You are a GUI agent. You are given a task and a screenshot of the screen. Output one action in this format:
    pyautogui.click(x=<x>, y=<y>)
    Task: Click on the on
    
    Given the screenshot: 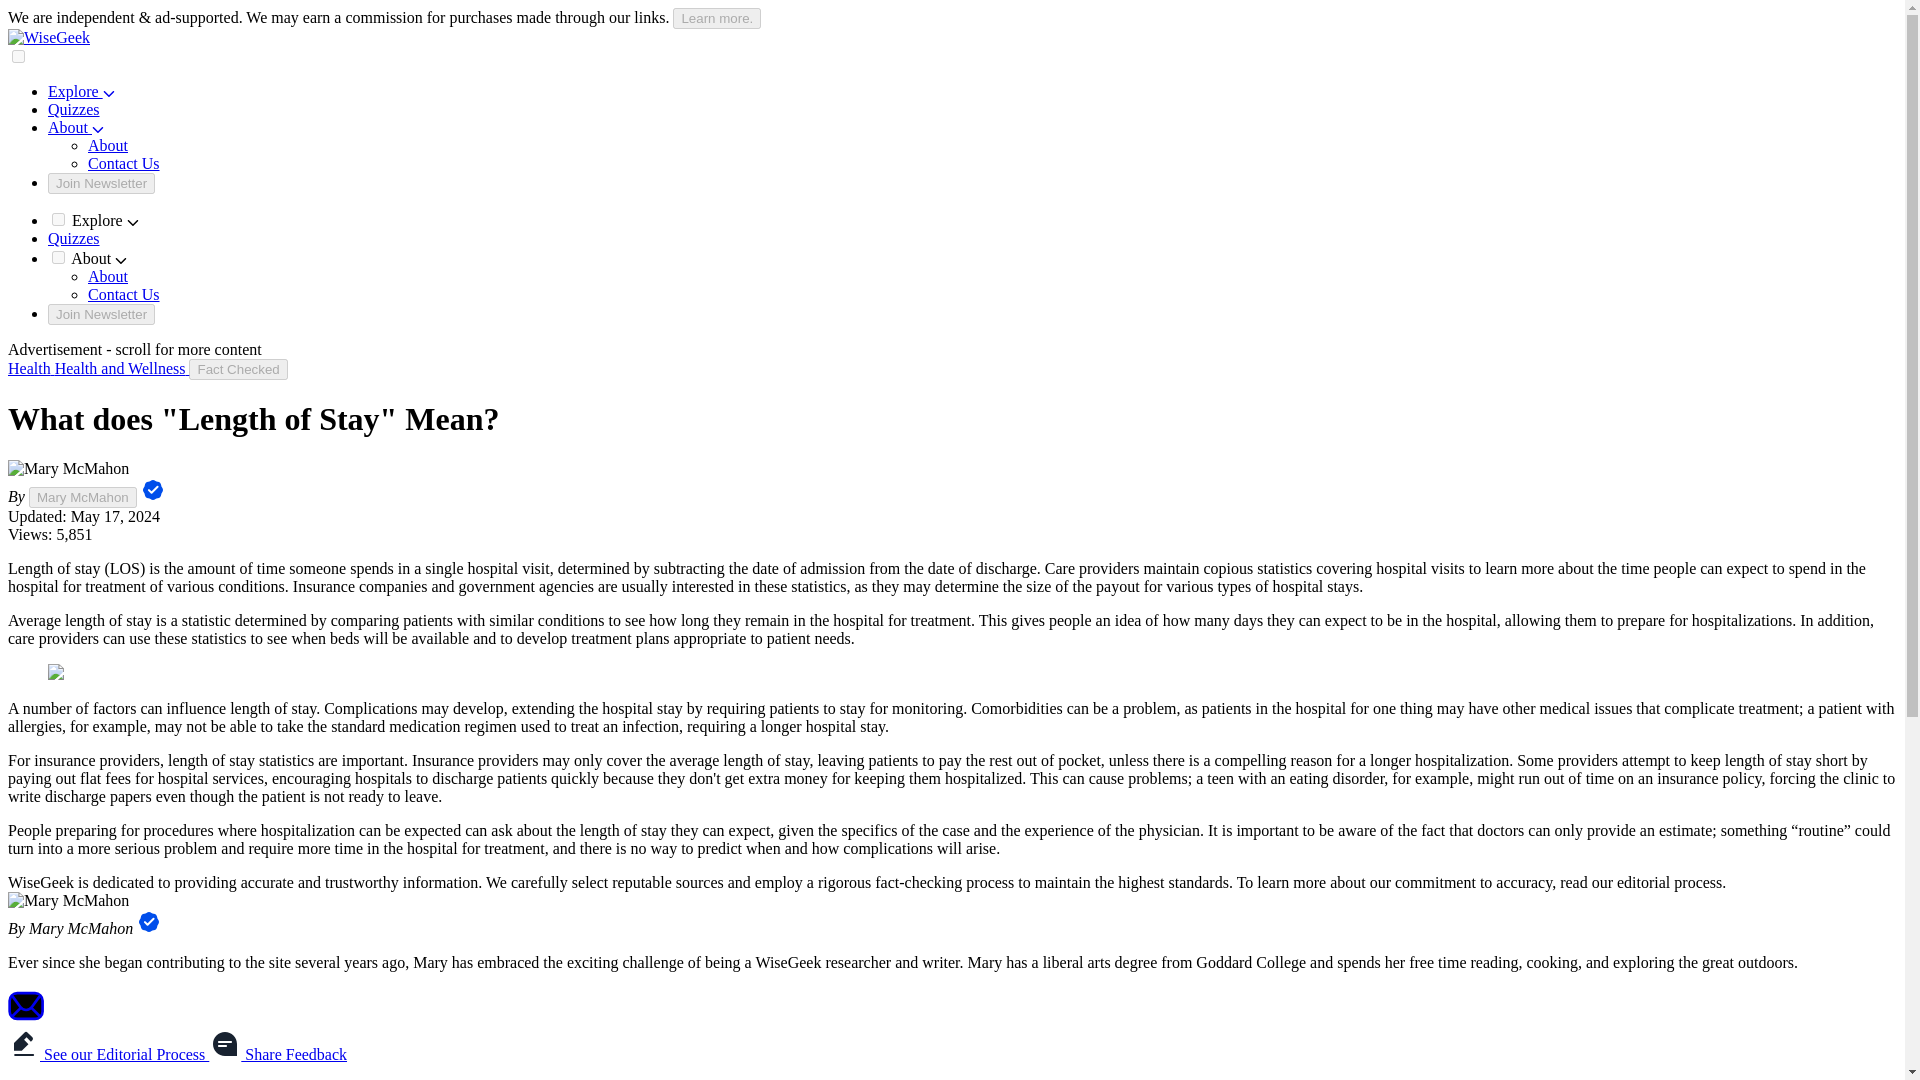 What is the action you would take?
    pyautogui.click(x=58, y=218)
    